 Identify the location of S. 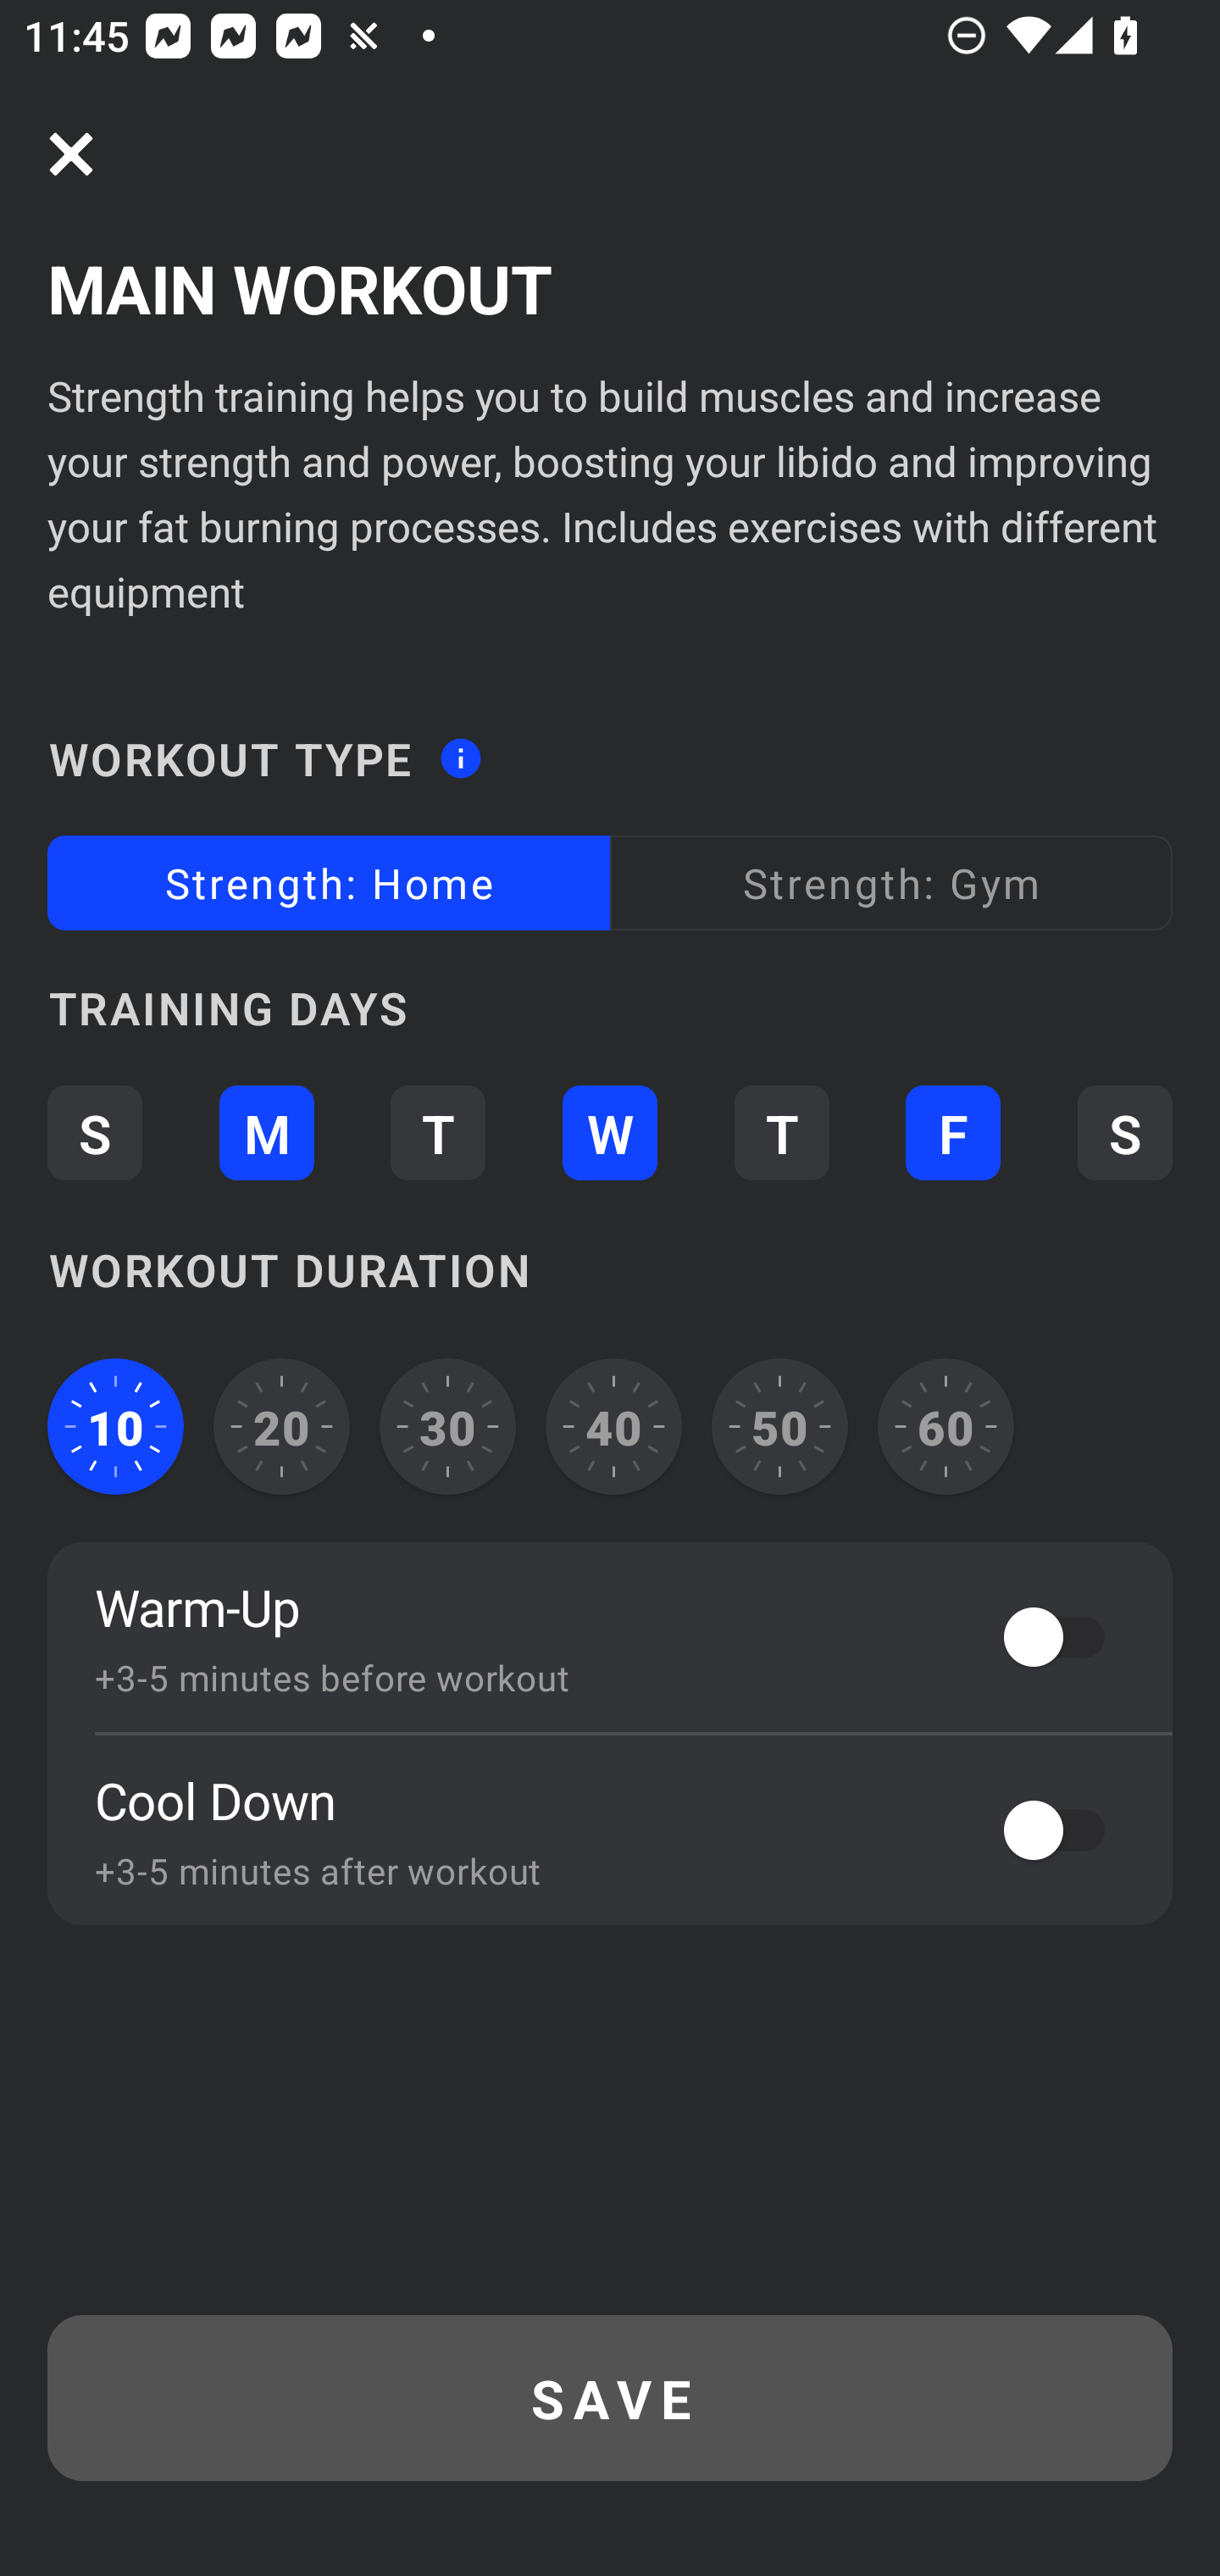
(94, 1132).